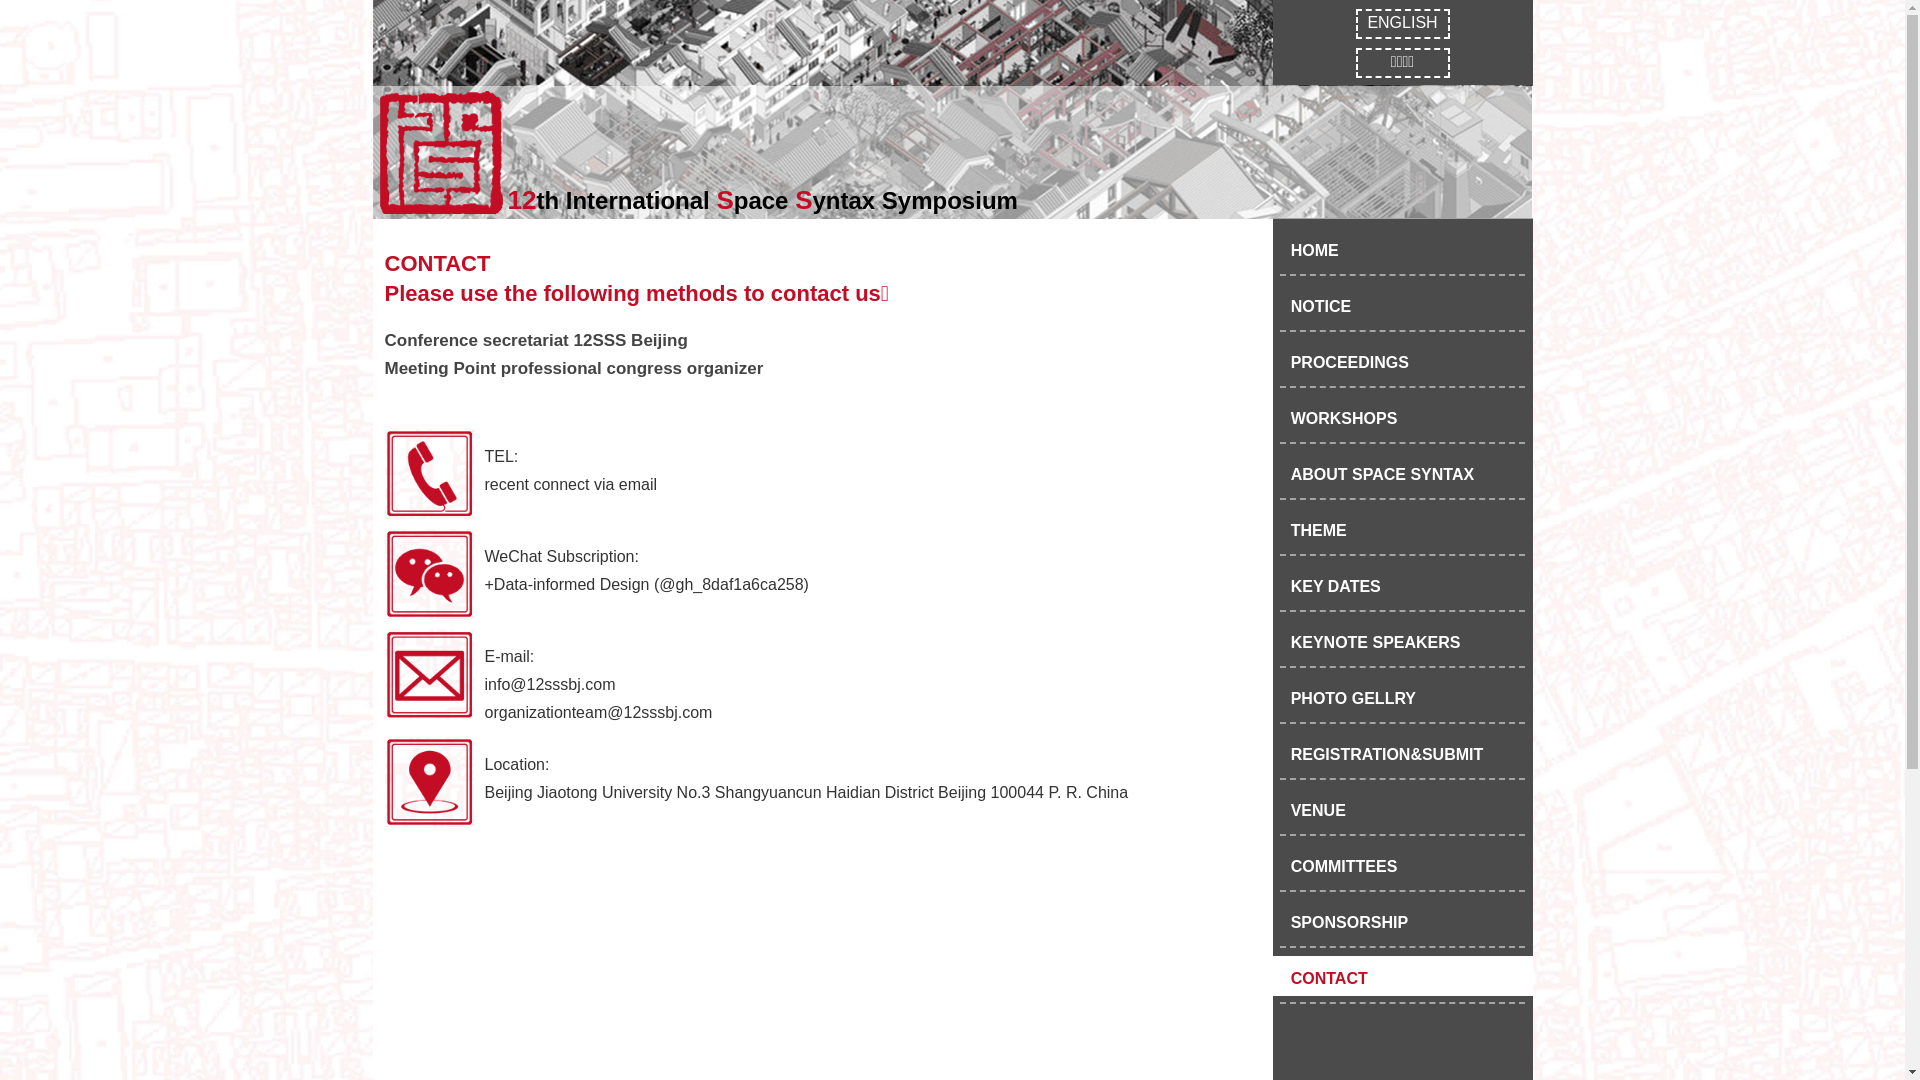 The height and width of the screenshot is (1080, 1920). I want to click on ENGLISH, so click(1403, 24).